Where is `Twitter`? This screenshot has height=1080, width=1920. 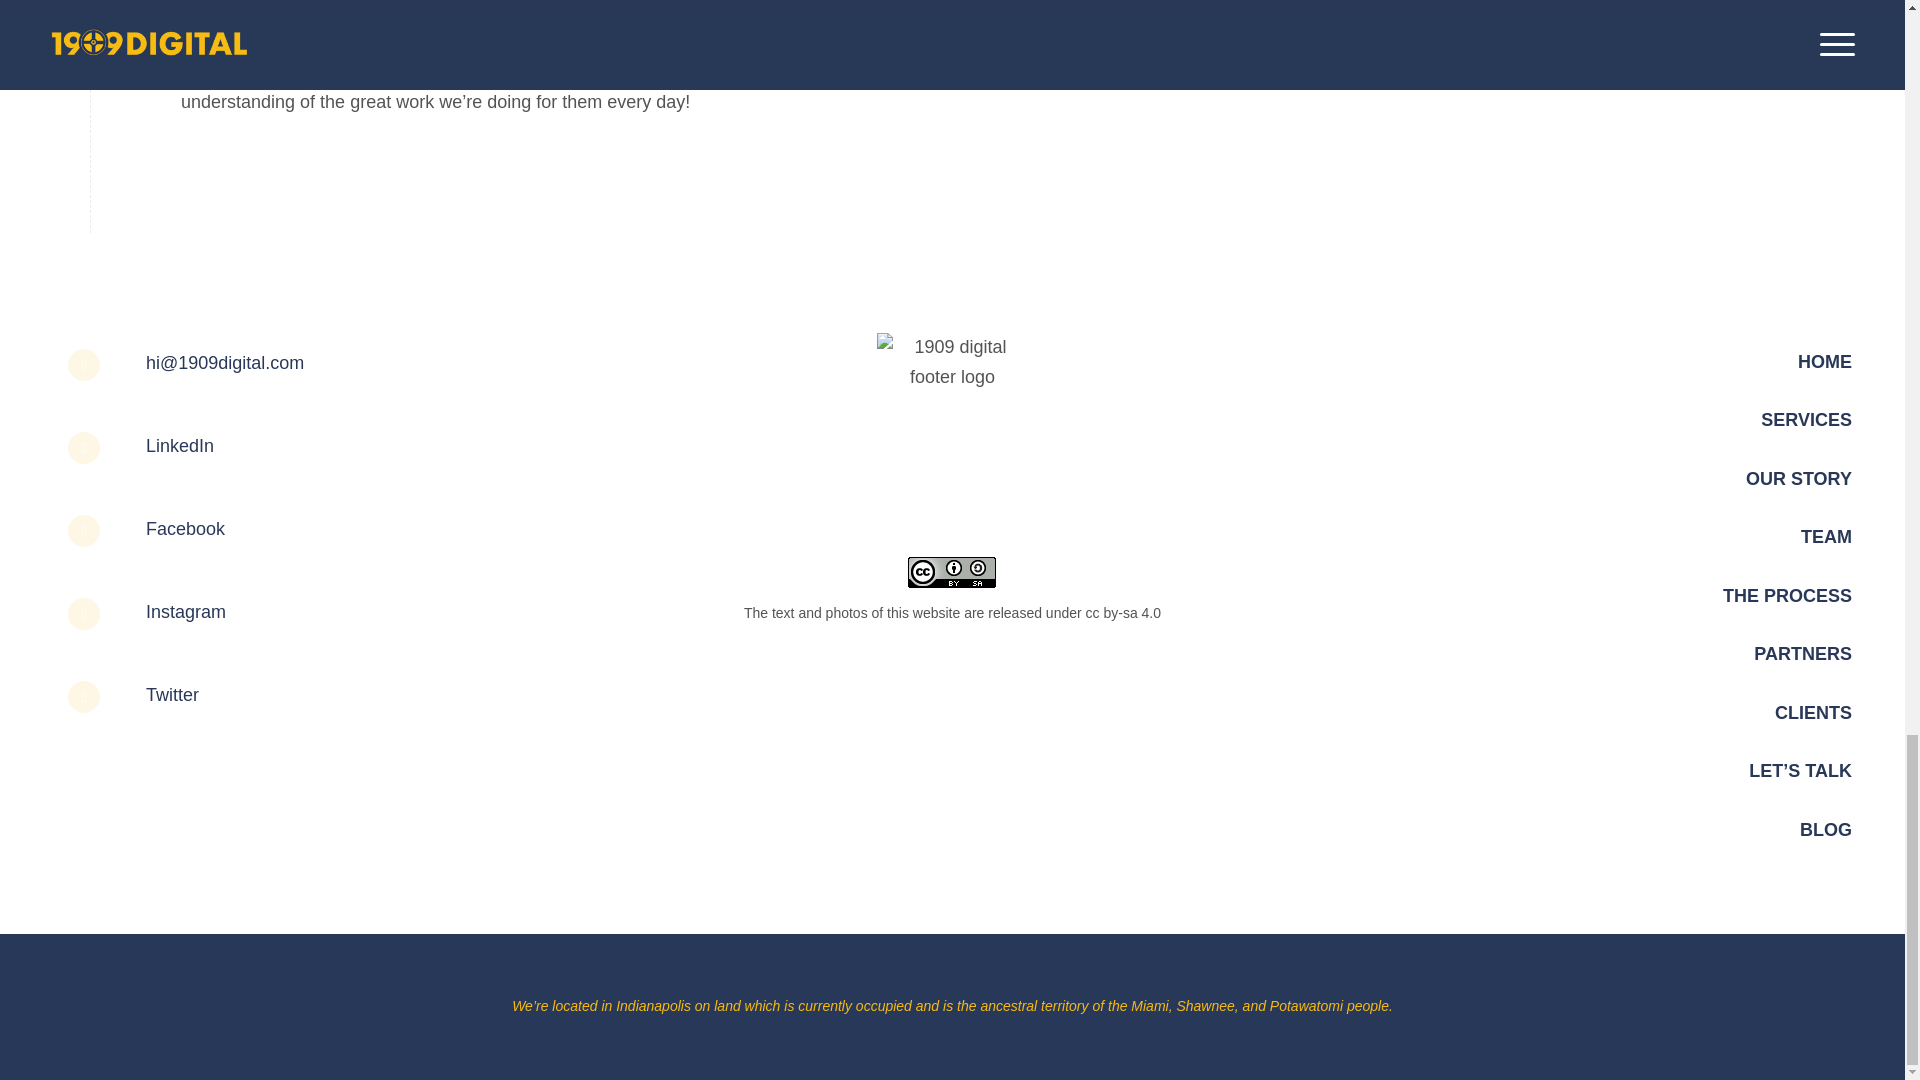
Twitter is located at coordinates (172, 694).